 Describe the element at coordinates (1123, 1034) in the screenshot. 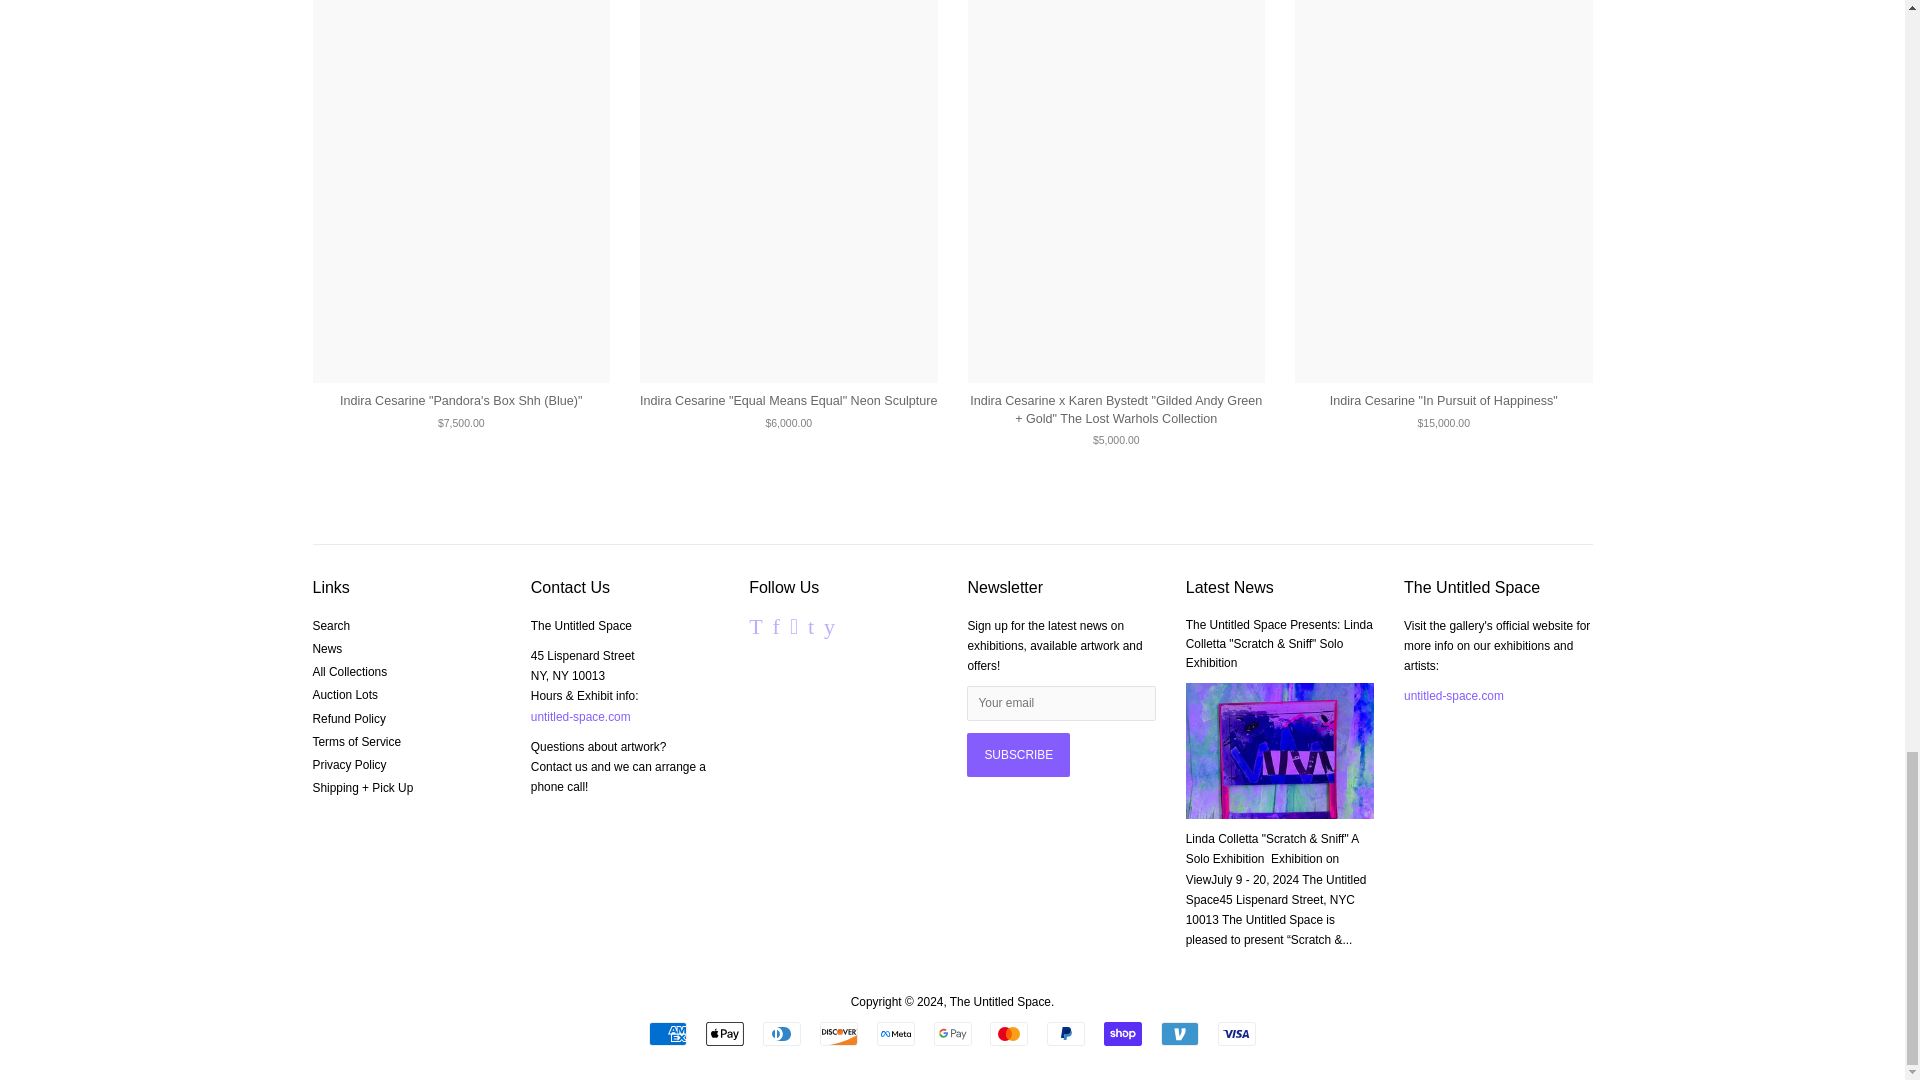

I see `Shop Pay` at that location.